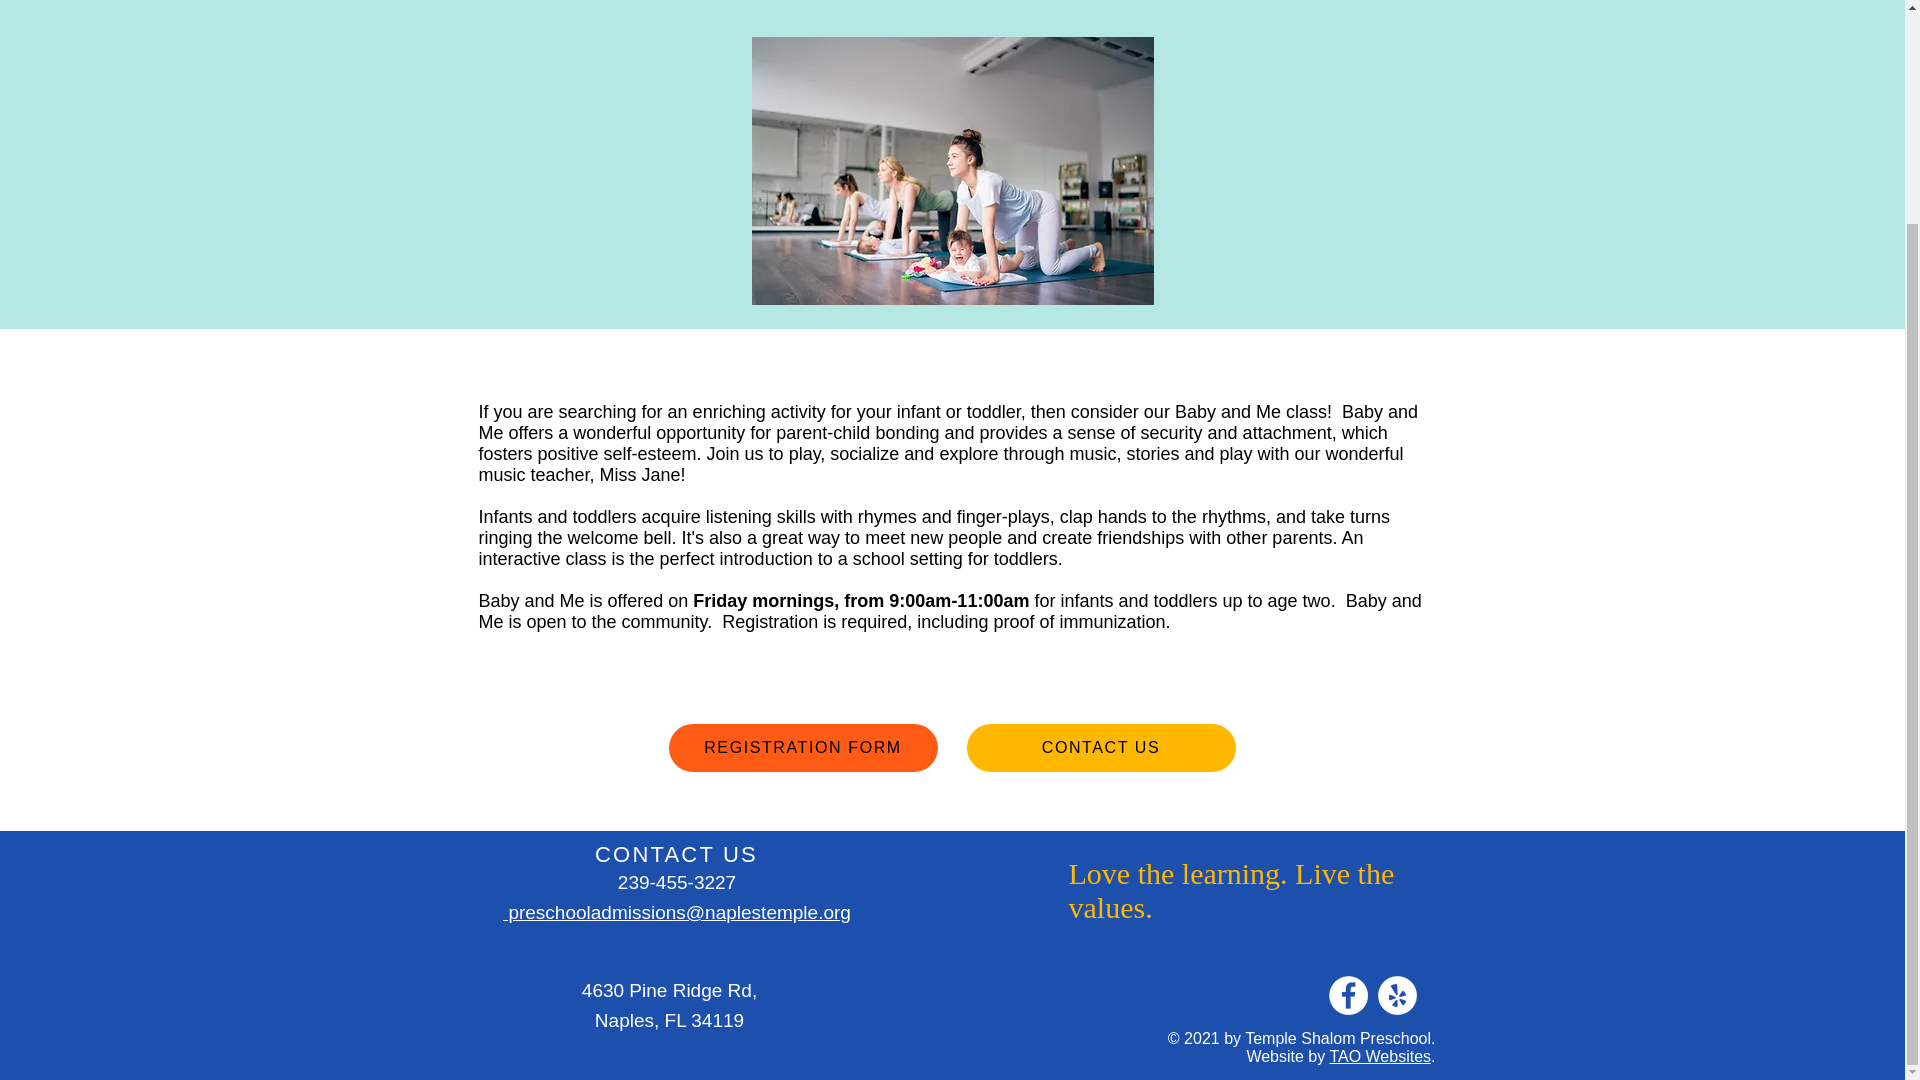 The width and height of the screenshot is (1920, 1080). I want to click on CONTACT US, so click(1100, 748).